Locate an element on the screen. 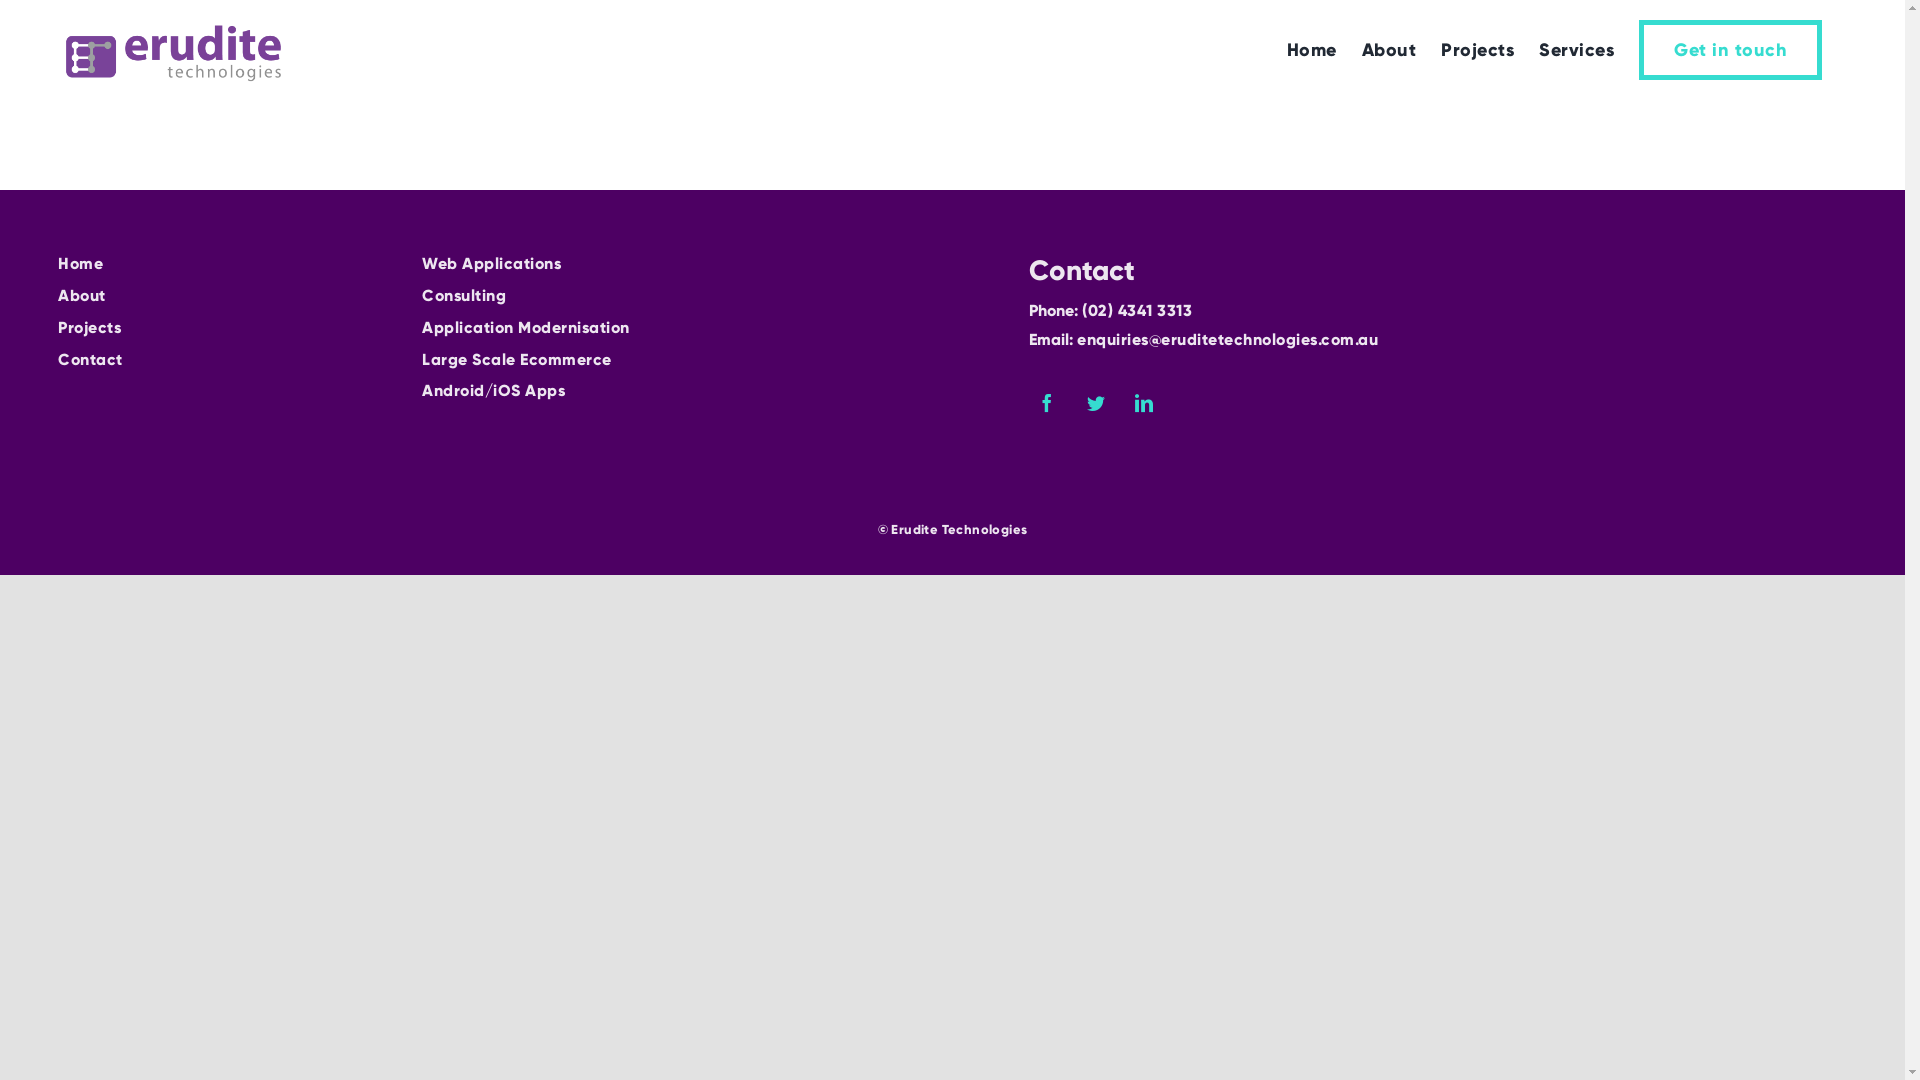 Image resolution: width=1920 pixels, height=1080 pixels. (02) 4341 3313 is located at coordinates (1137, 310).